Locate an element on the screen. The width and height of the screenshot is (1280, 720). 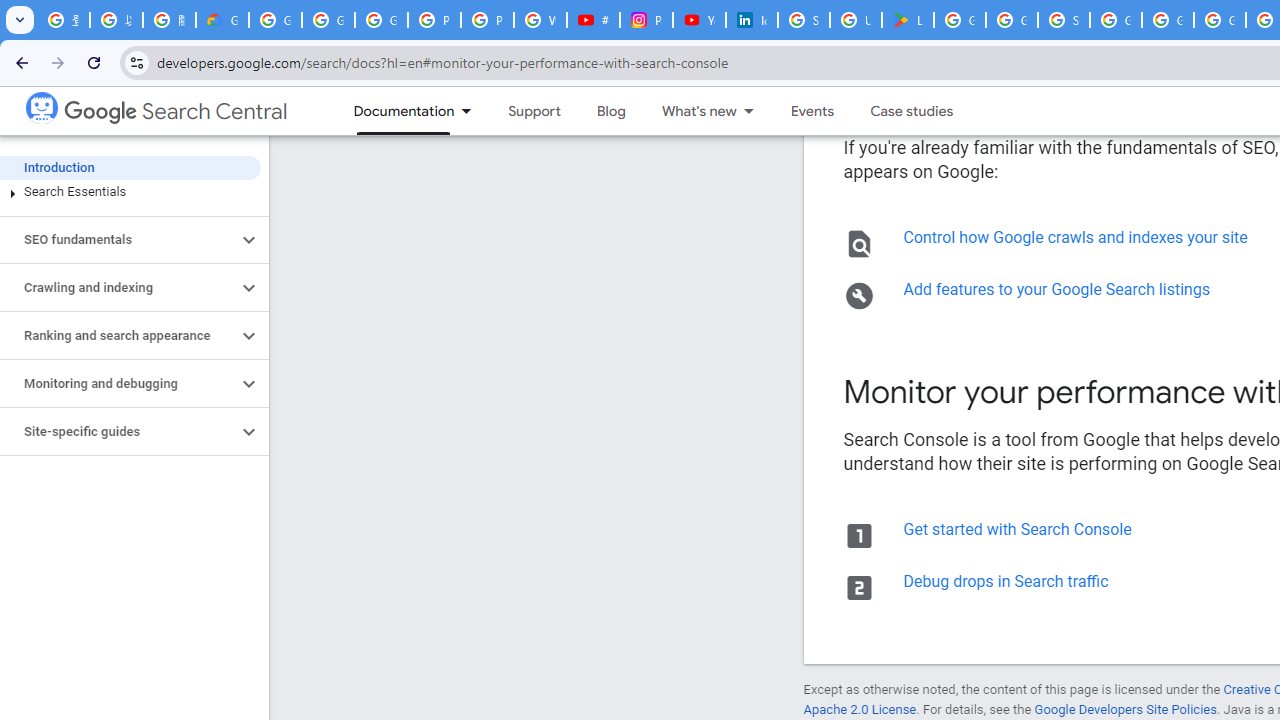
Case studies is located at coordinates (912, 111).